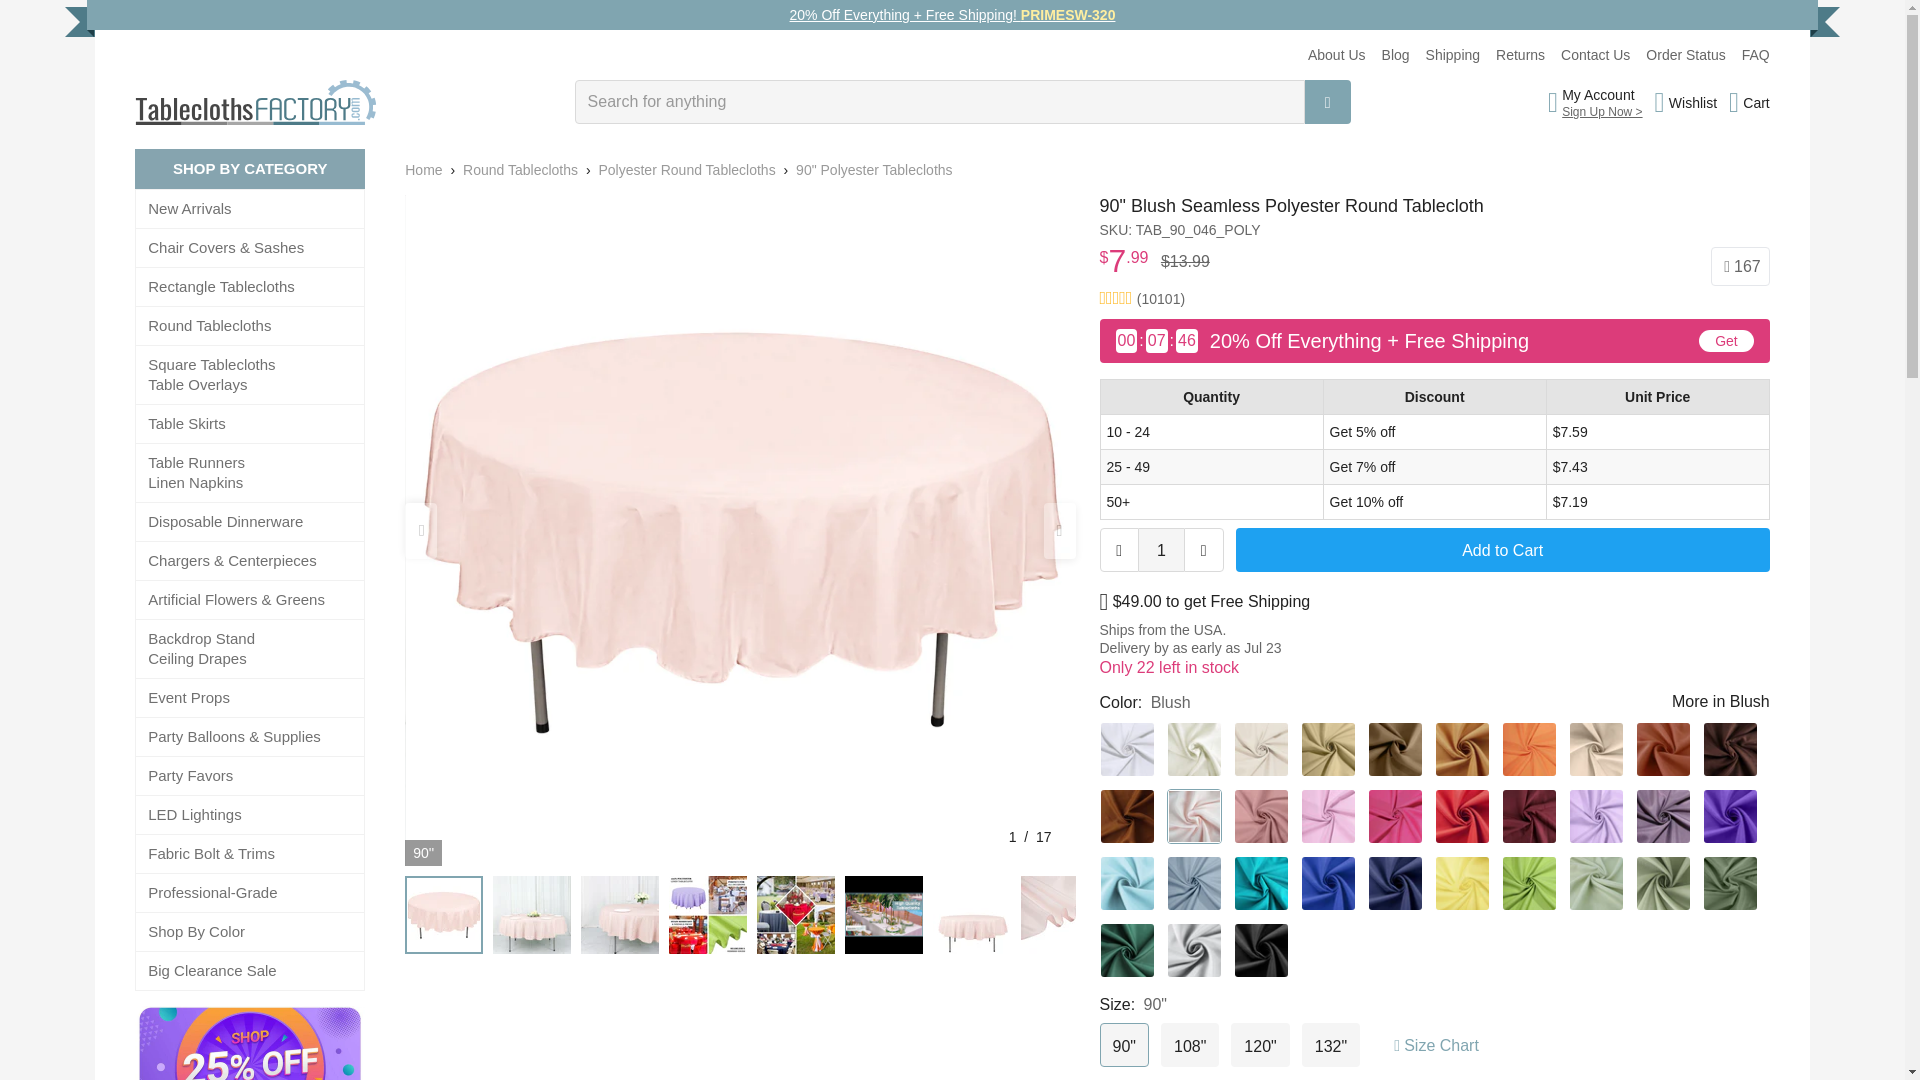 The image size is (1920, 1080). I want to click on White, so click(1128, 749).